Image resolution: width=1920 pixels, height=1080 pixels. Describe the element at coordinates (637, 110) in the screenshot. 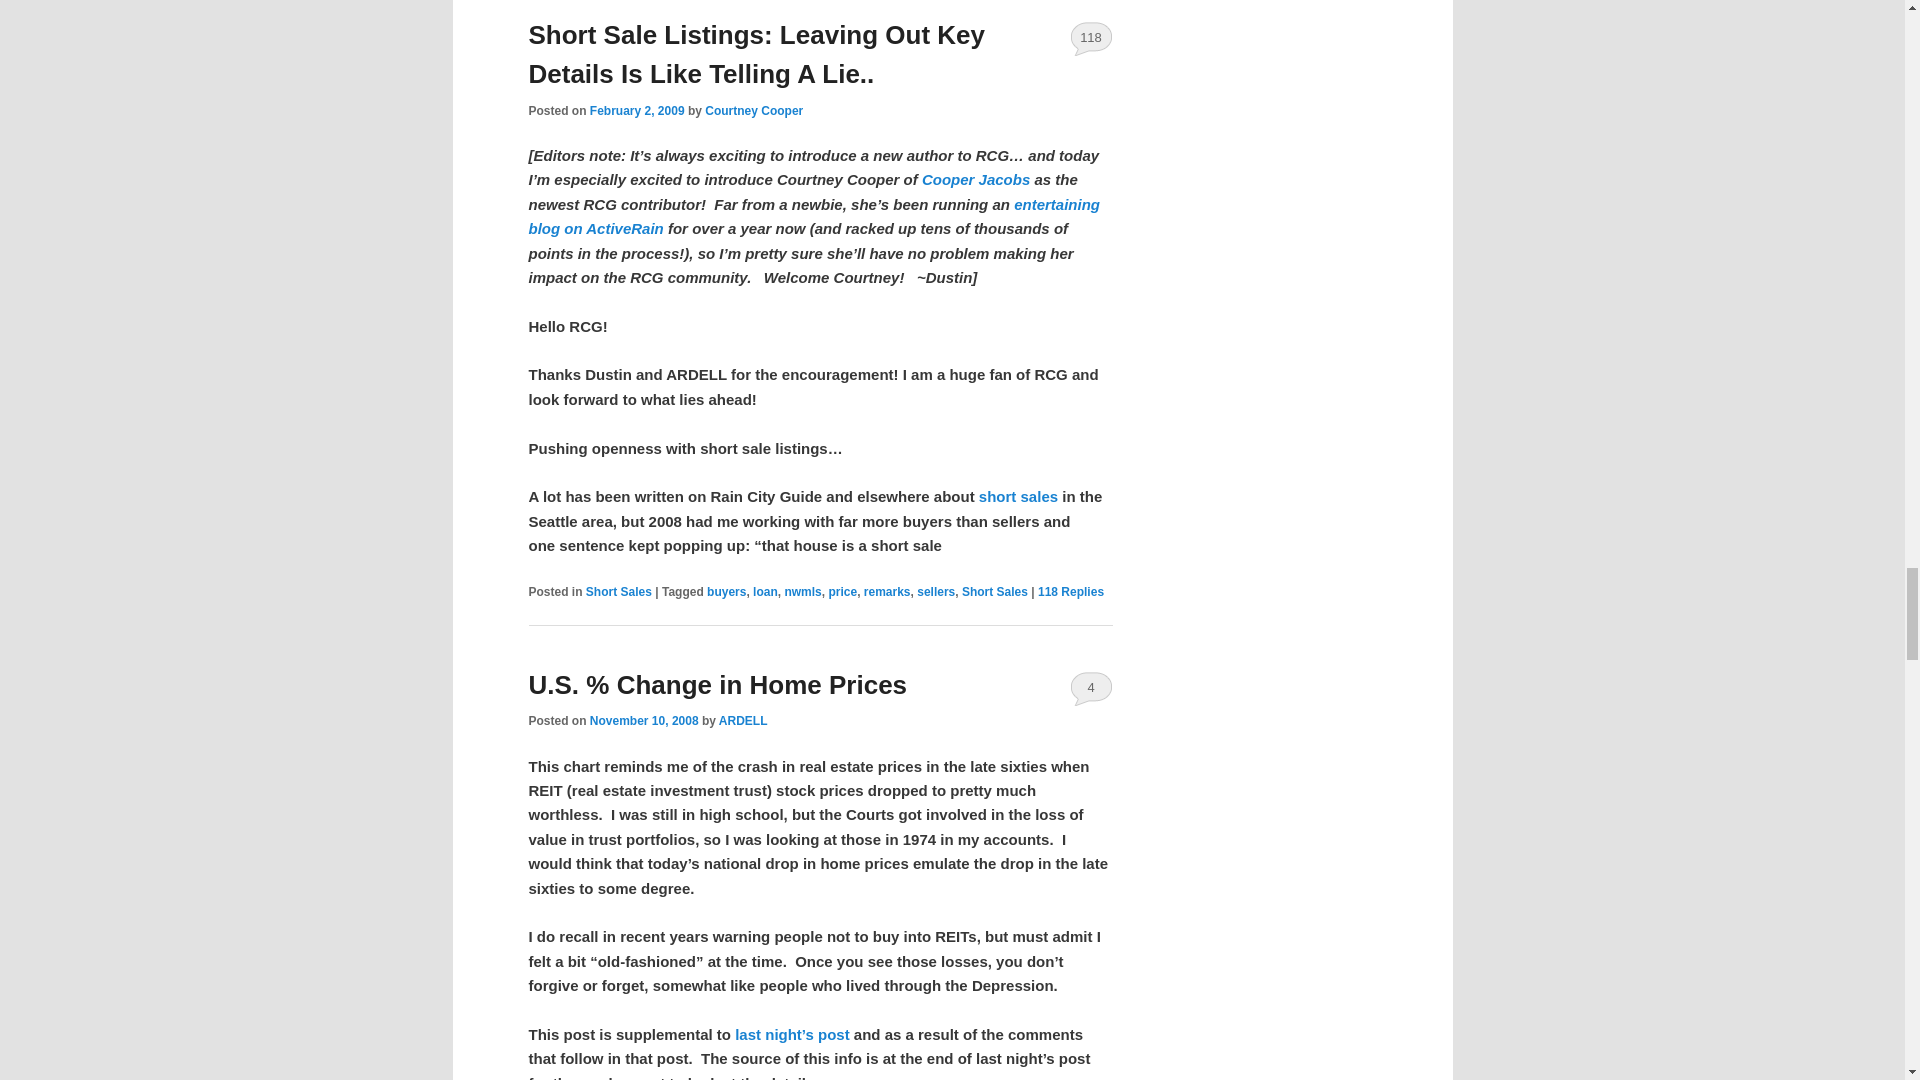

I see `12:37 pm` at that location.